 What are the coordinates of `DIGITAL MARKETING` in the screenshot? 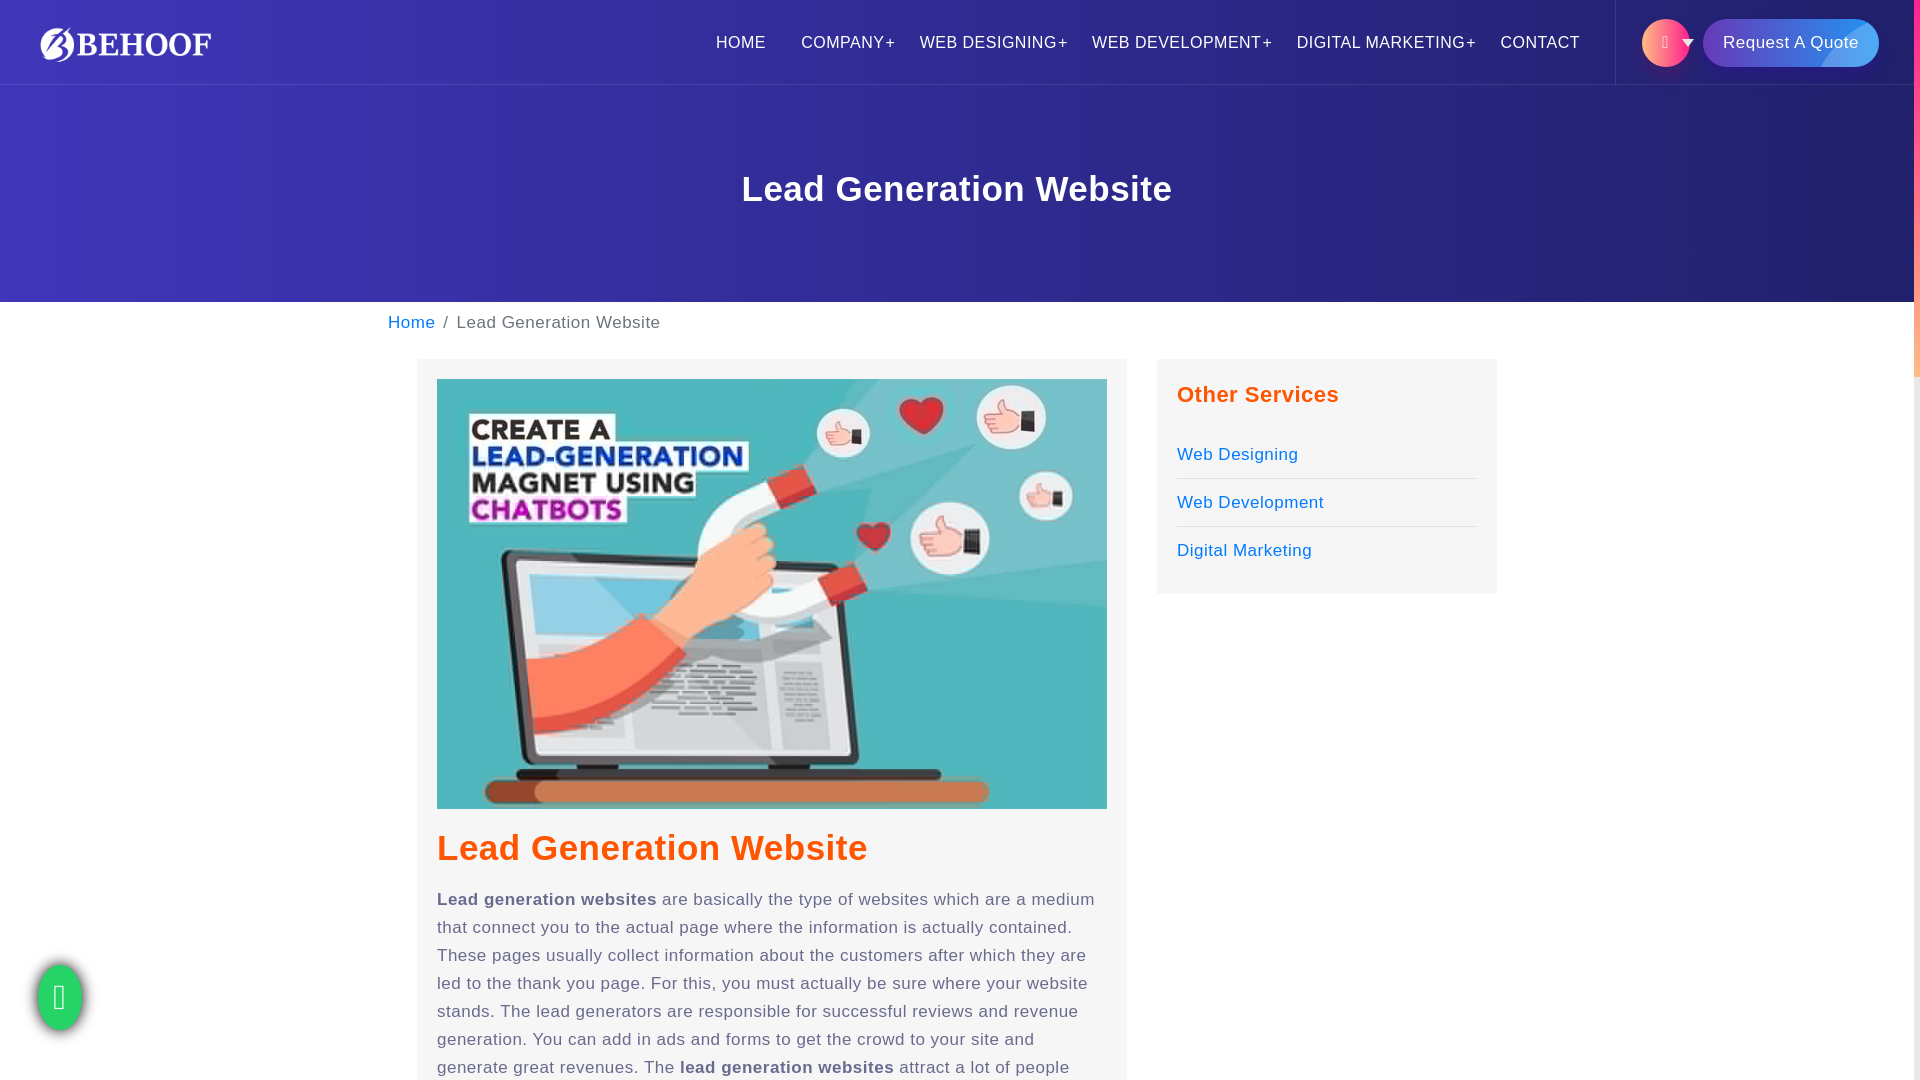 It's located at (1381, 42).